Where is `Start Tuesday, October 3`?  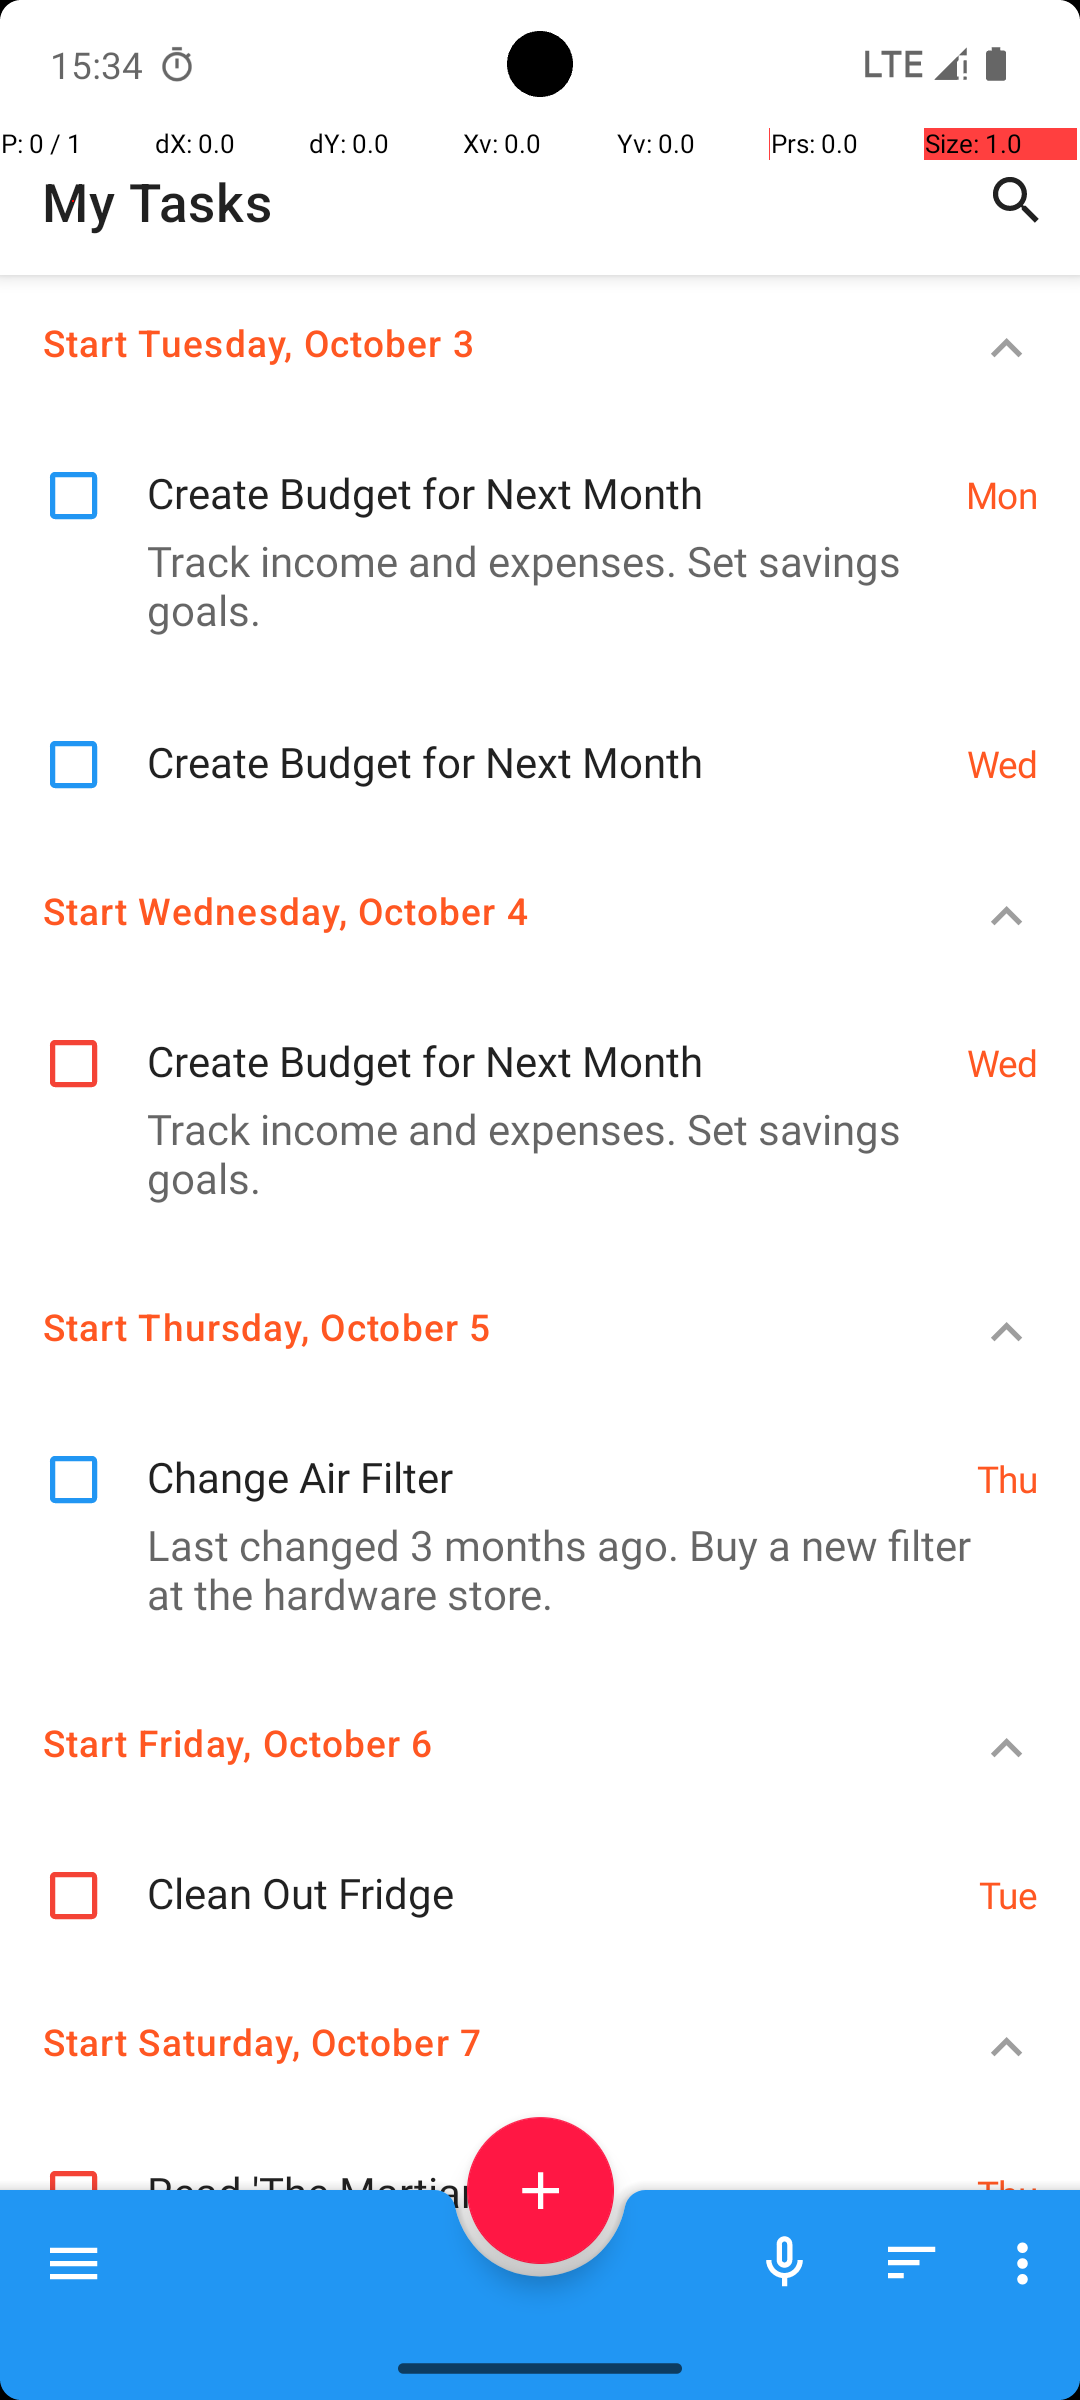
Start Tuesday, October 3 is located at coordinates (466, 342).